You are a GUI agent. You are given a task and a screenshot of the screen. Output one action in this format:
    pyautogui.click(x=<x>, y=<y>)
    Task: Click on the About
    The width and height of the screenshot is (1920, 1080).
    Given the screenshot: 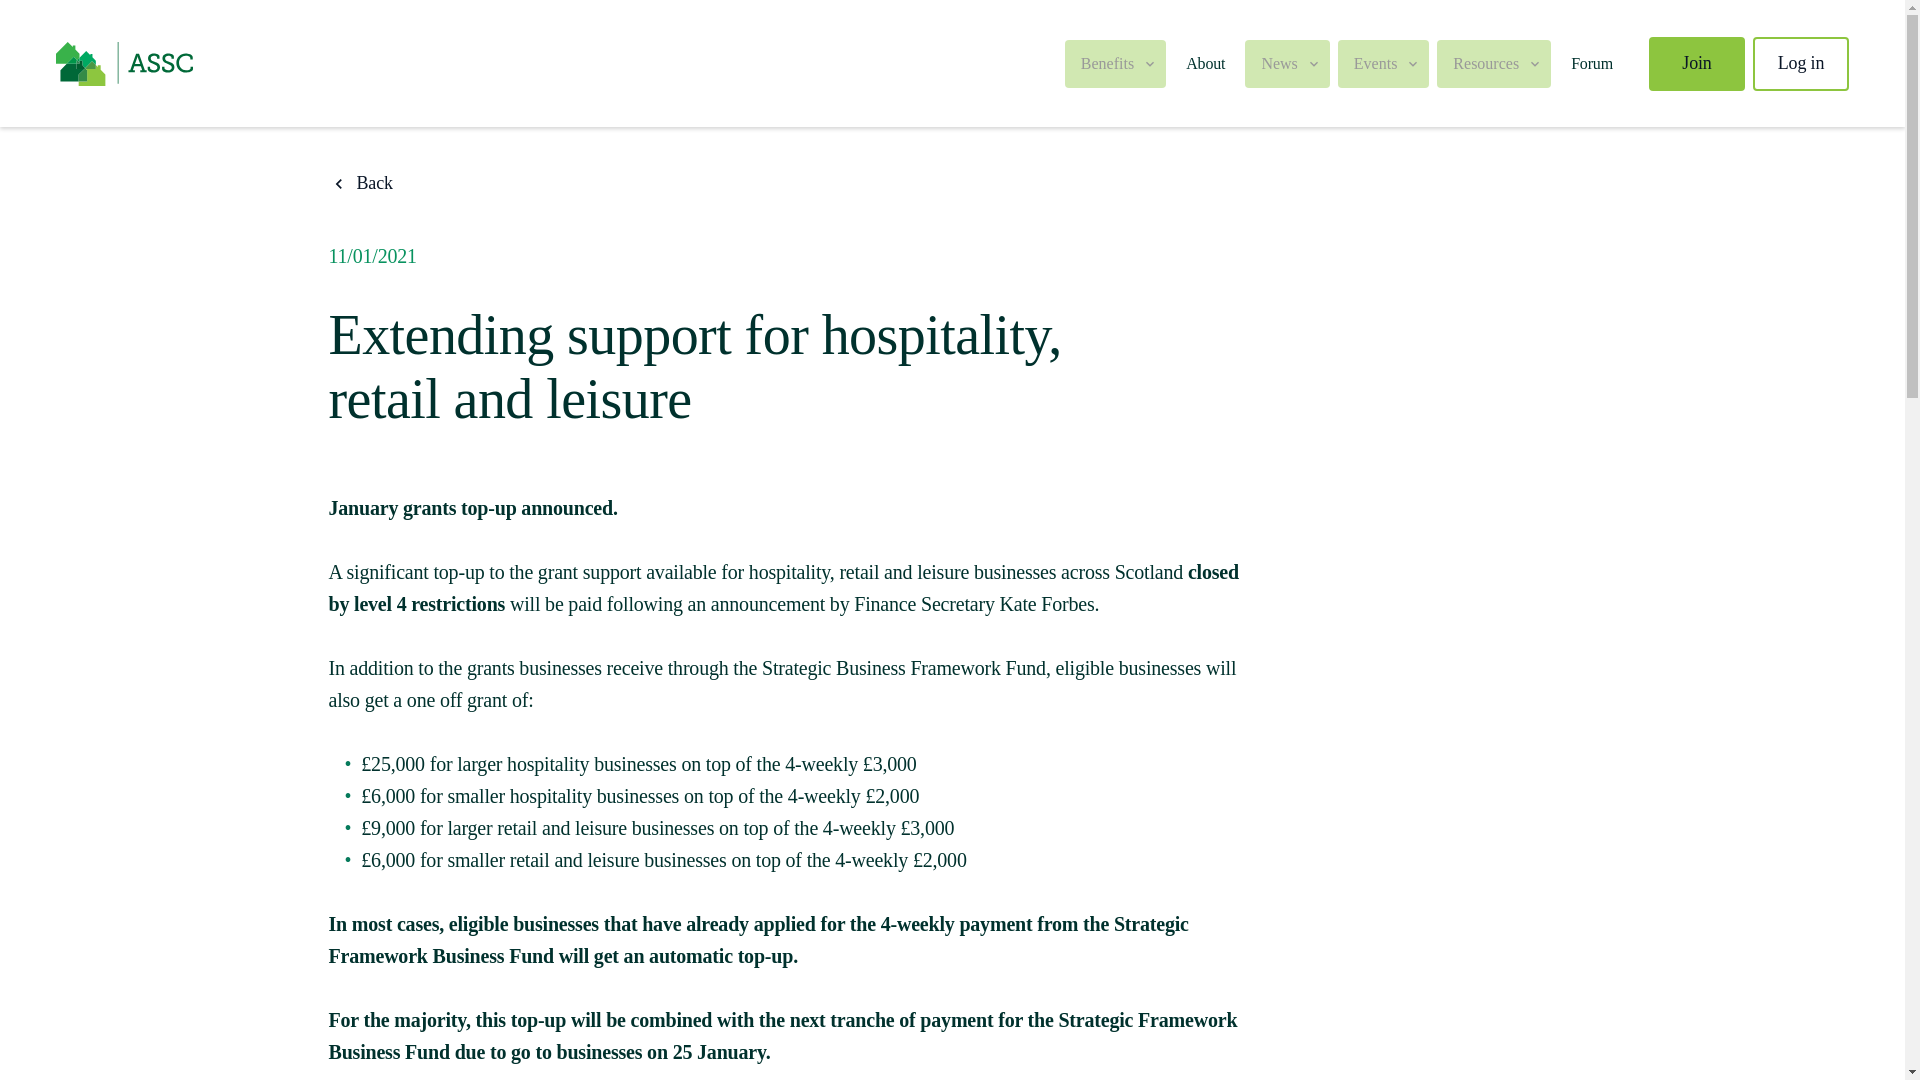 What is the action you would take?
    pyautogui.click(x=1204, y=62)
    